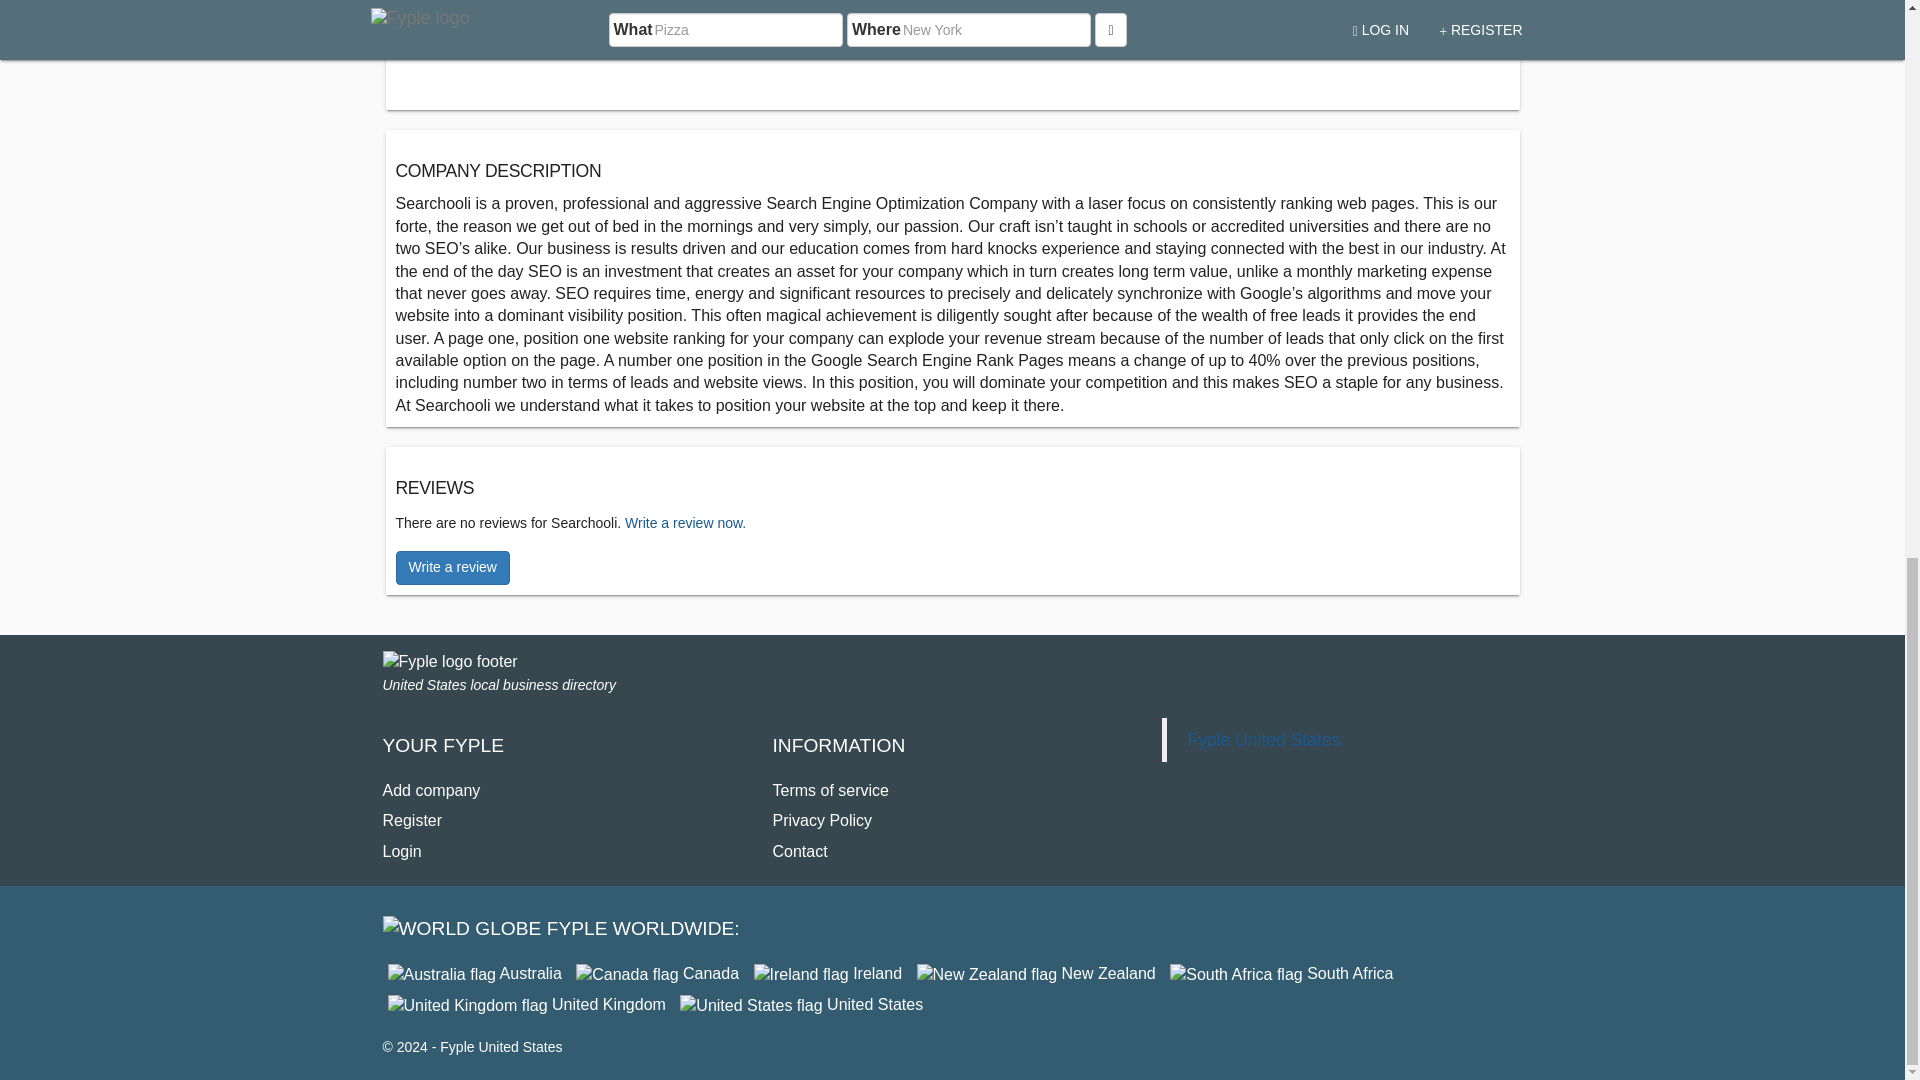  I want to click on United Kingdom, so click(526, 1004).